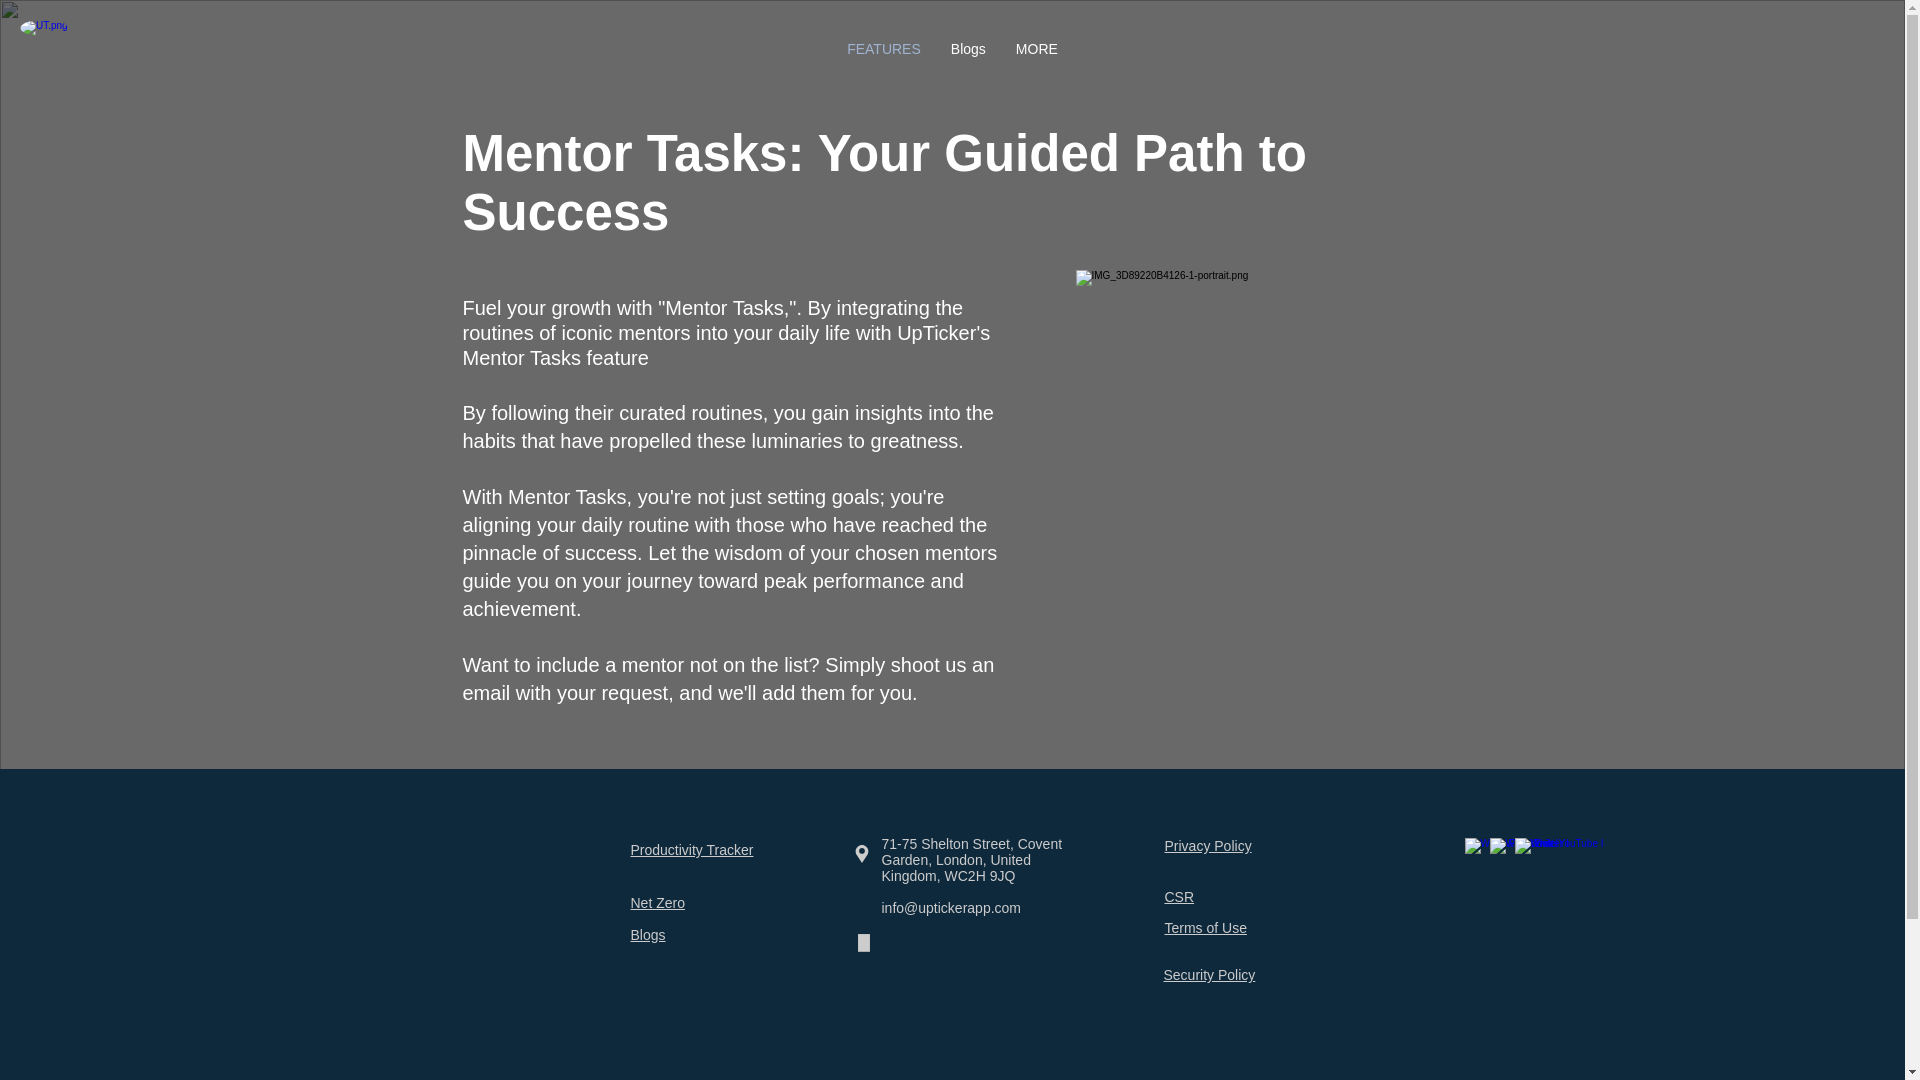 The width and height of the screenshot is (1920, 1080). Describe the element at coordinates (1204, 928) in the screenshot. I see `Terms of Use` at that location.